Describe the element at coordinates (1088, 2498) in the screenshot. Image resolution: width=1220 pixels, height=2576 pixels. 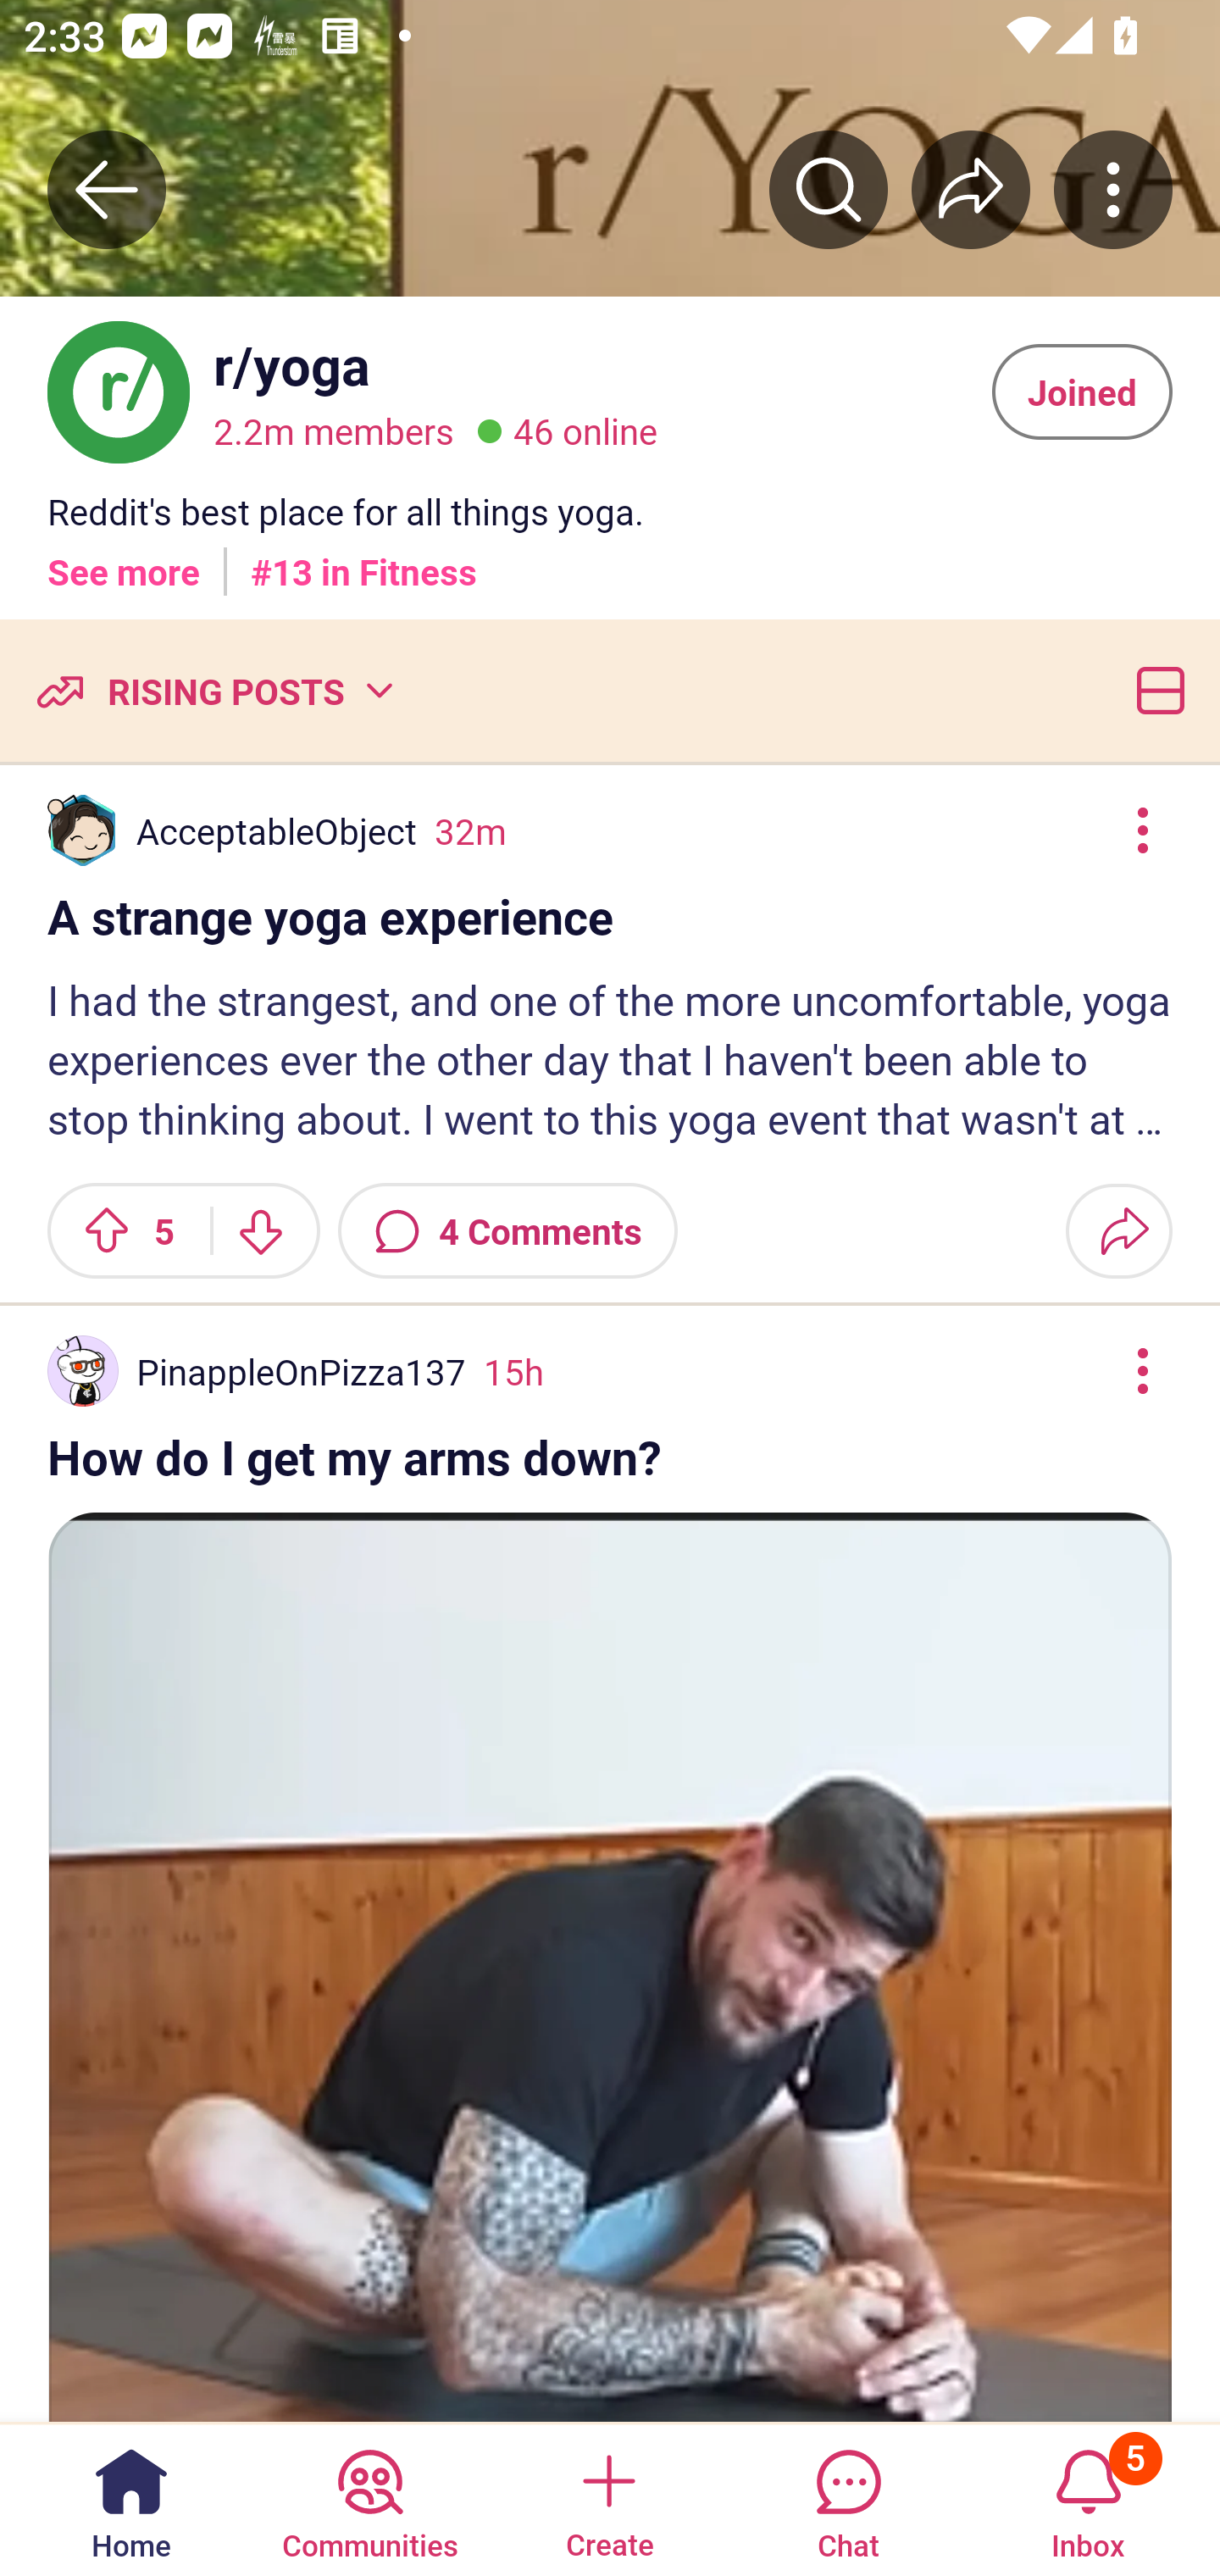
I see `Inbox, has 5 notifications 5 Inbox` at that location.